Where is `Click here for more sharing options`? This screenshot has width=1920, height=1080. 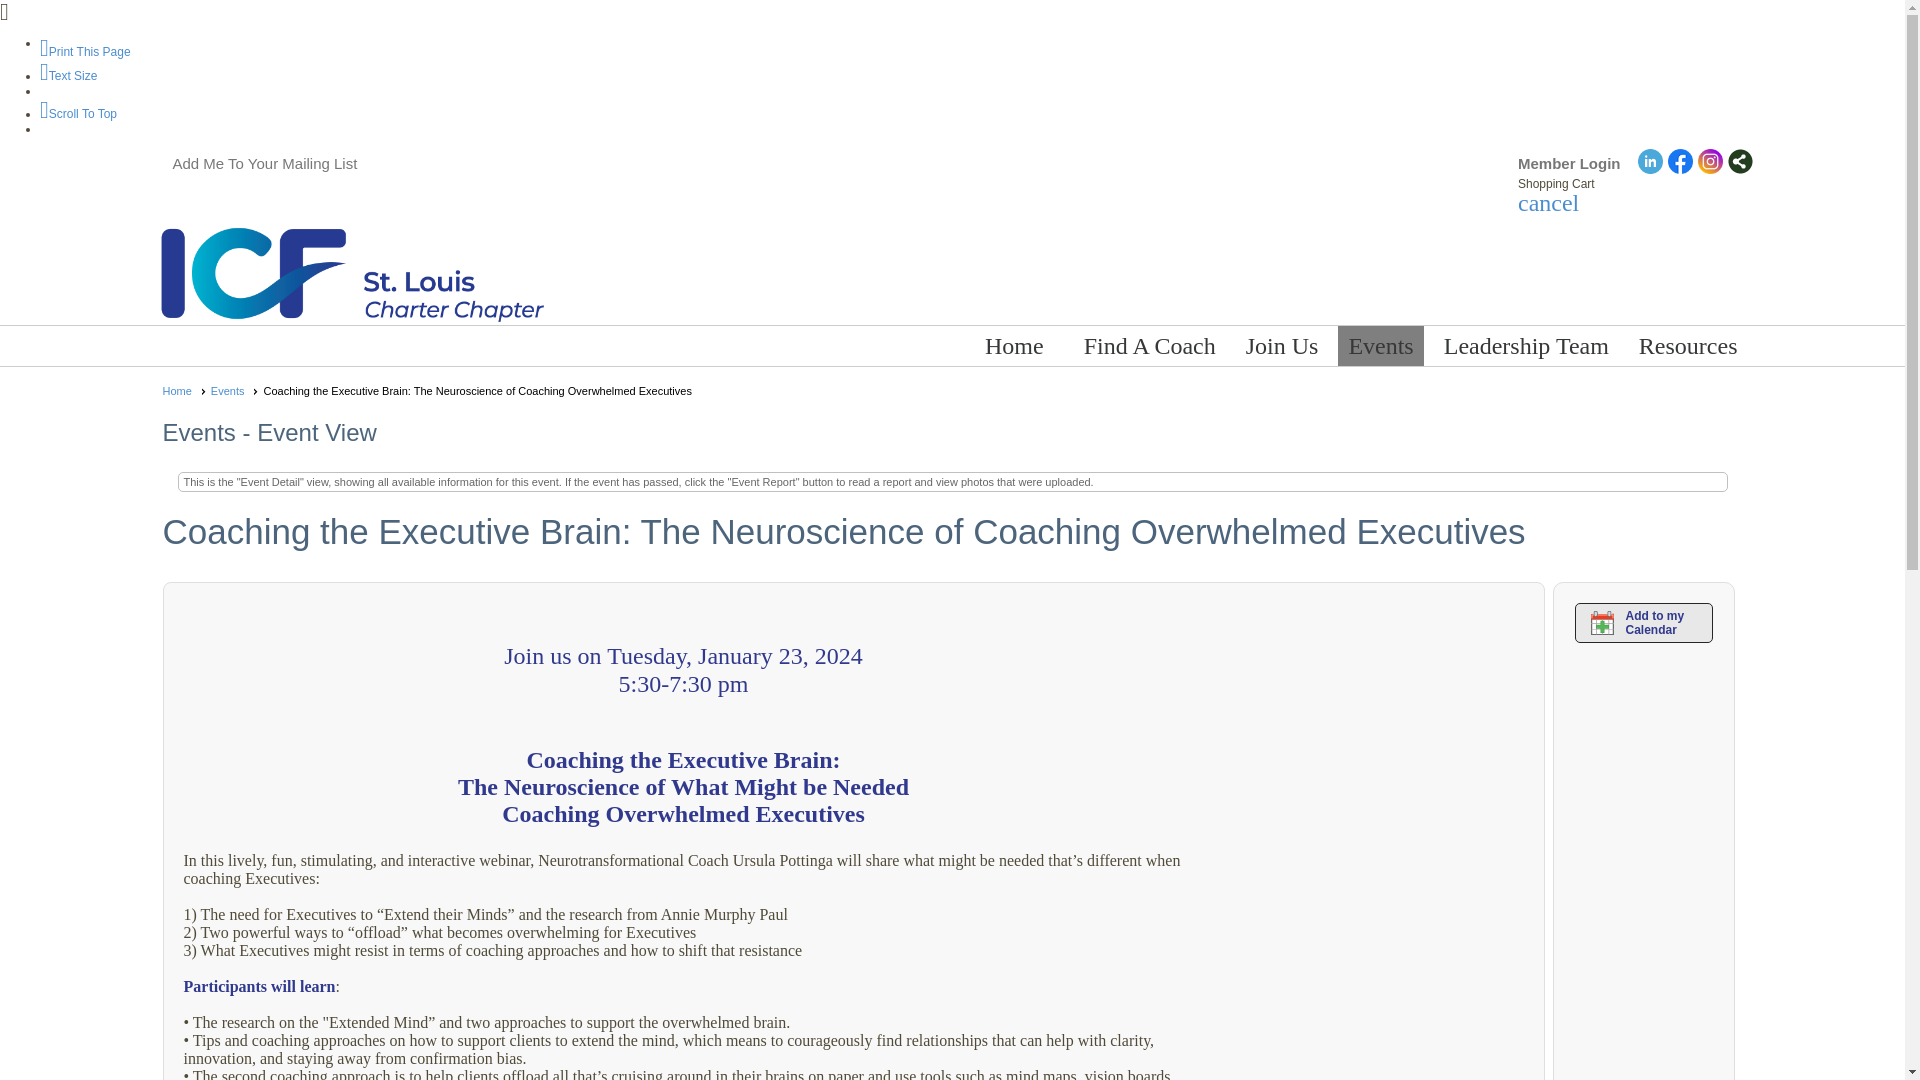 Click here for more sharing options is located at coordinates (1740, 161).